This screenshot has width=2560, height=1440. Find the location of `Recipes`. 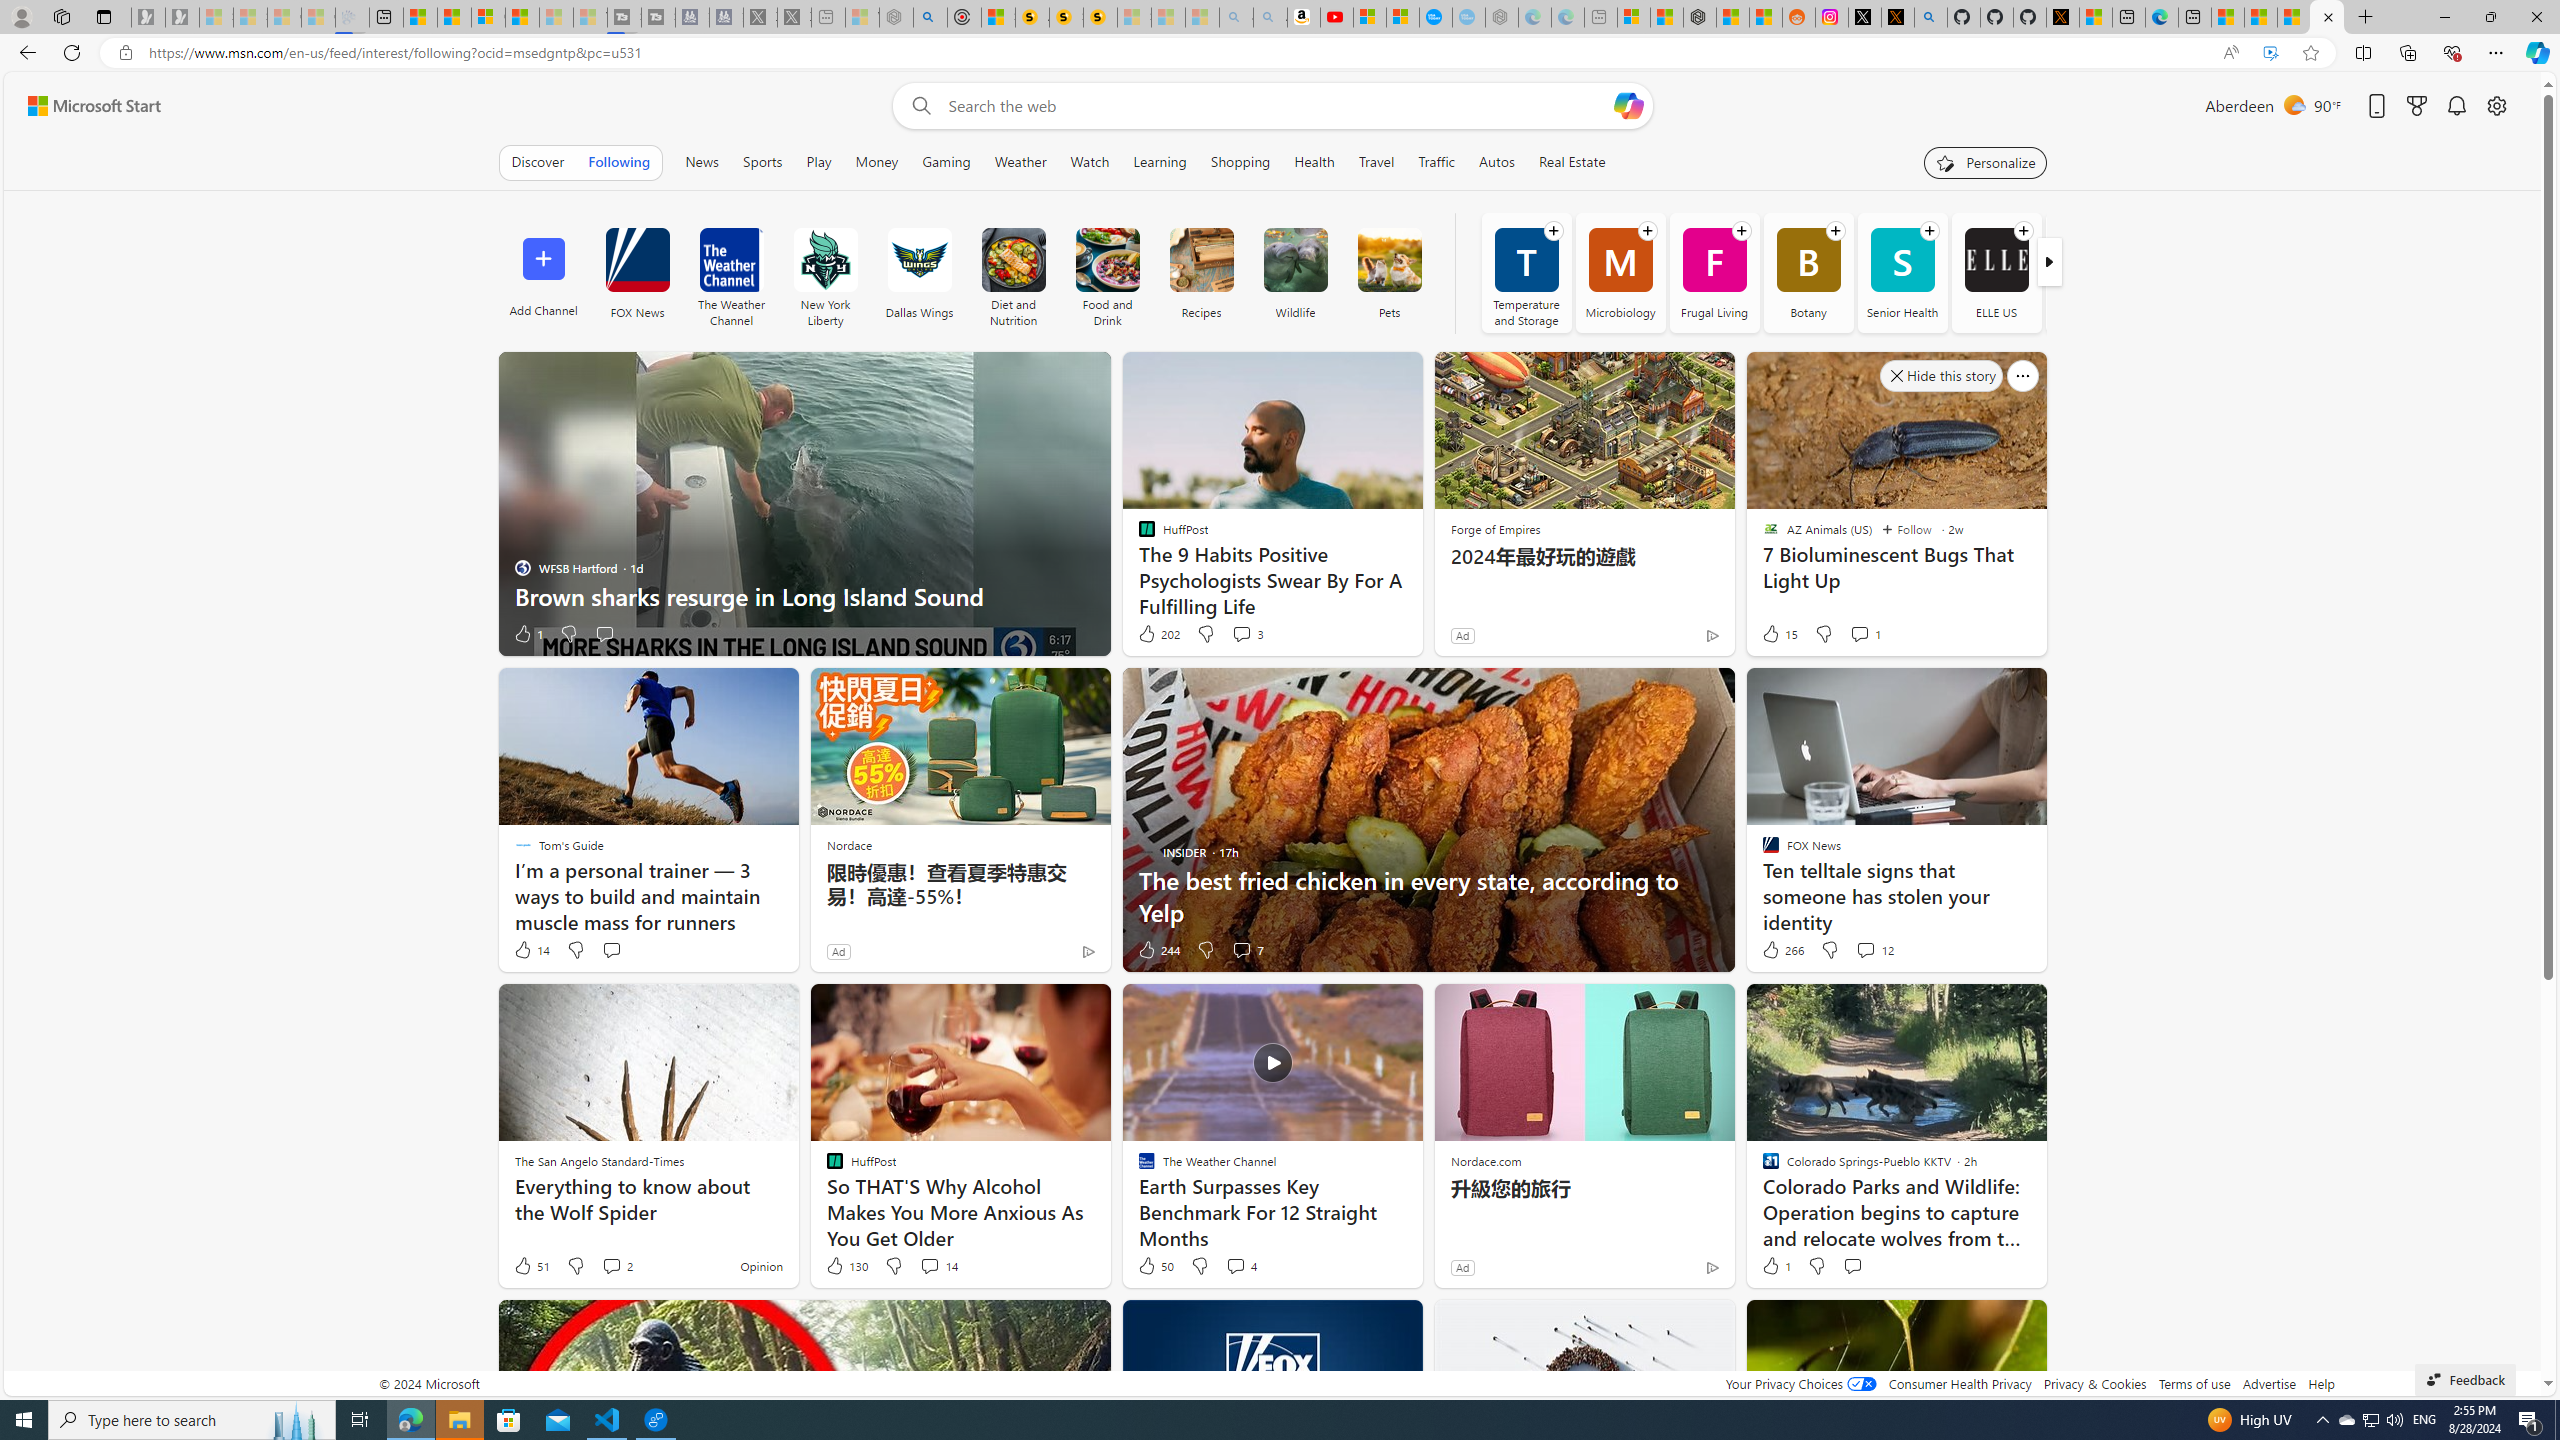

Recipes is located at coordinates (1202, 272).